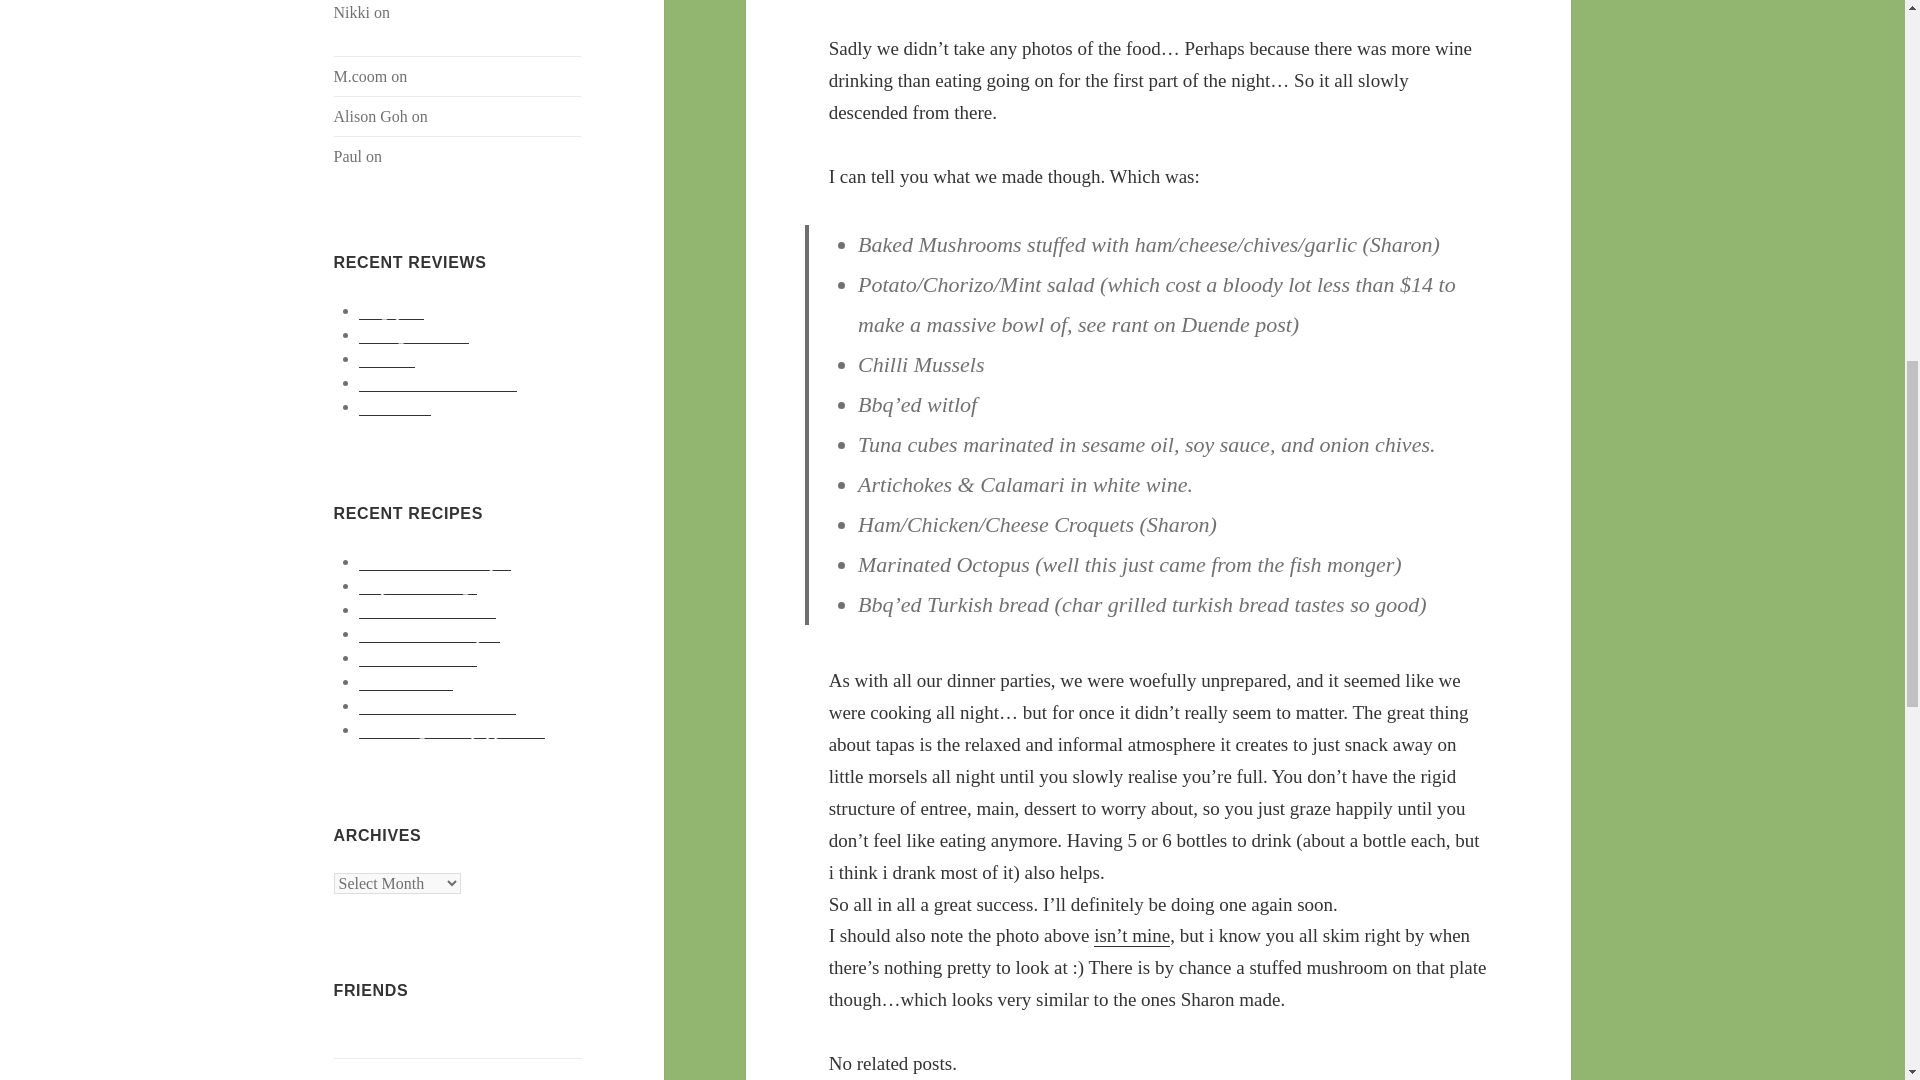  I want to click on Rabbit ragu with pappardelle, so click(452, 730).